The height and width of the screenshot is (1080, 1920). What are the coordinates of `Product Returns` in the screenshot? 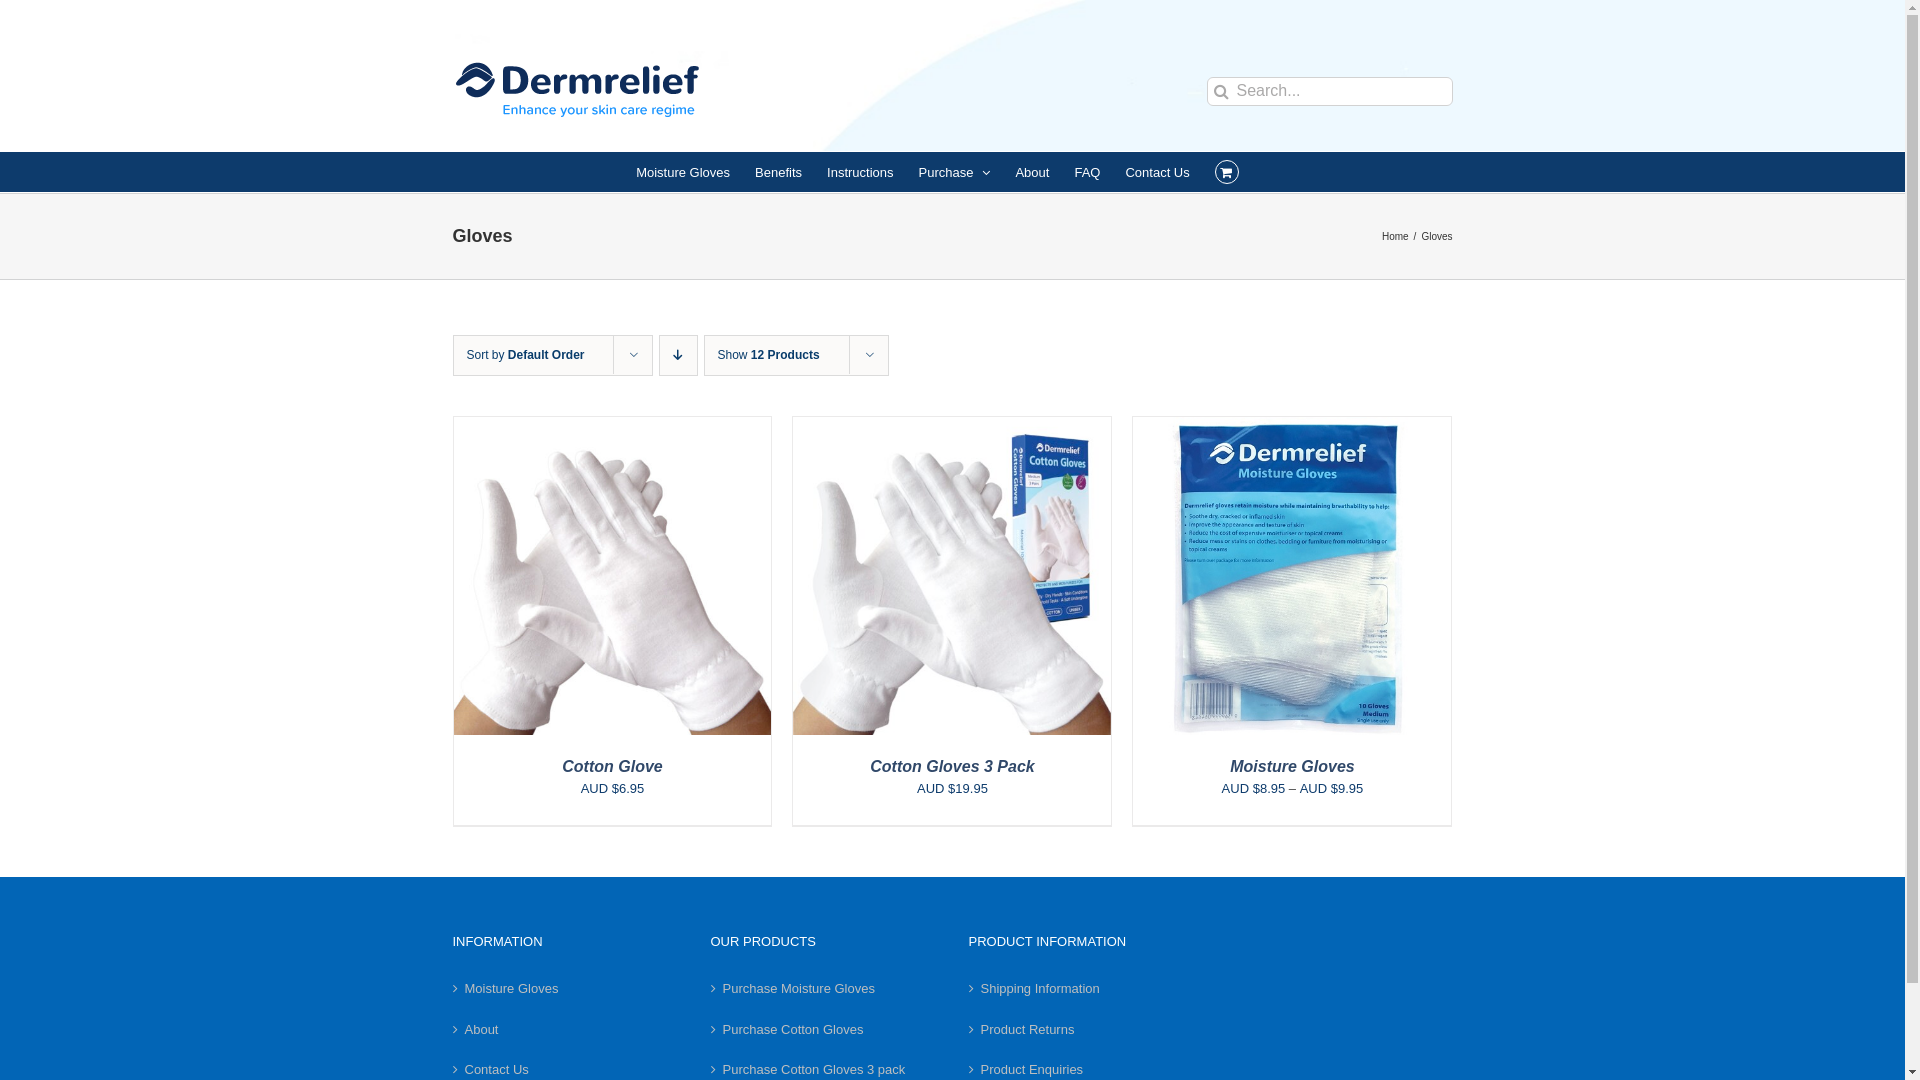 It's located at (1082, 1030).